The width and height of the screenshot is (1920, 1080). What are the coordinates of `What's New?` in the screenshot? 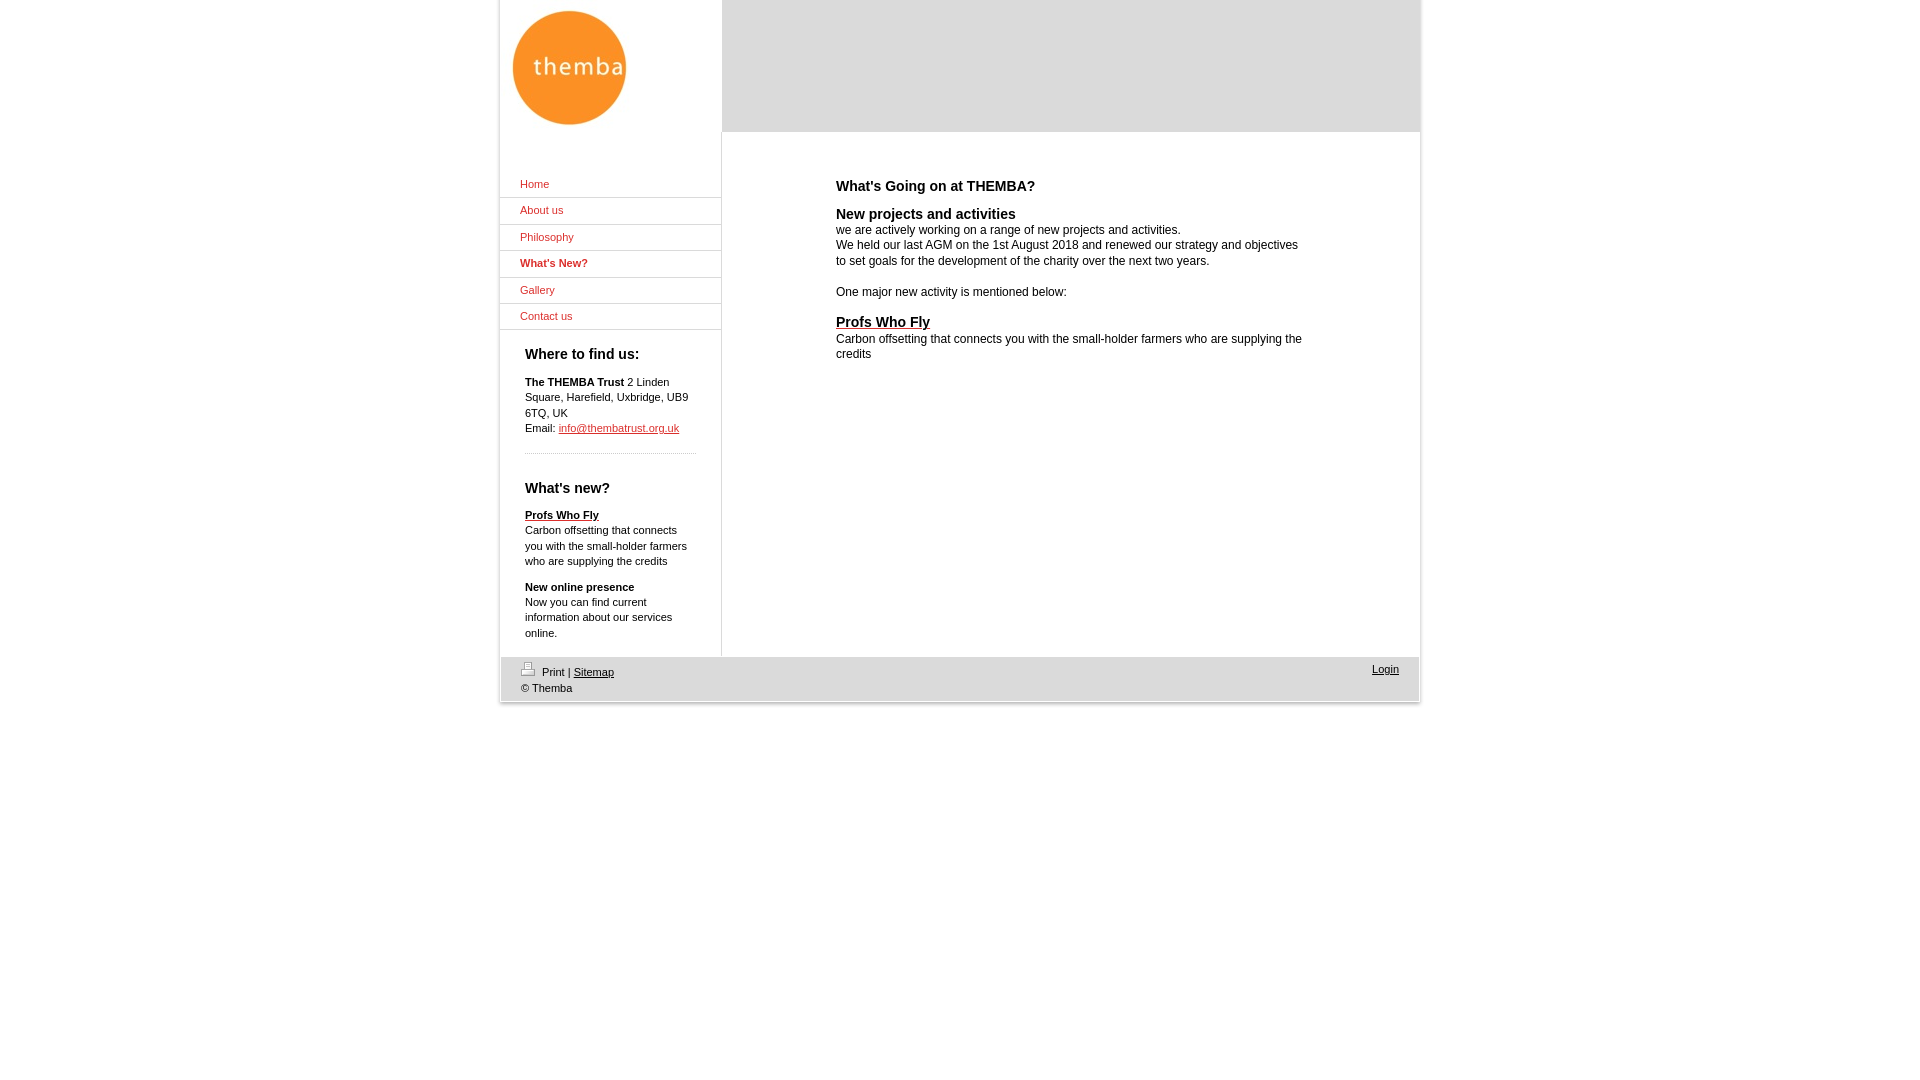 It's located at (610, 263).